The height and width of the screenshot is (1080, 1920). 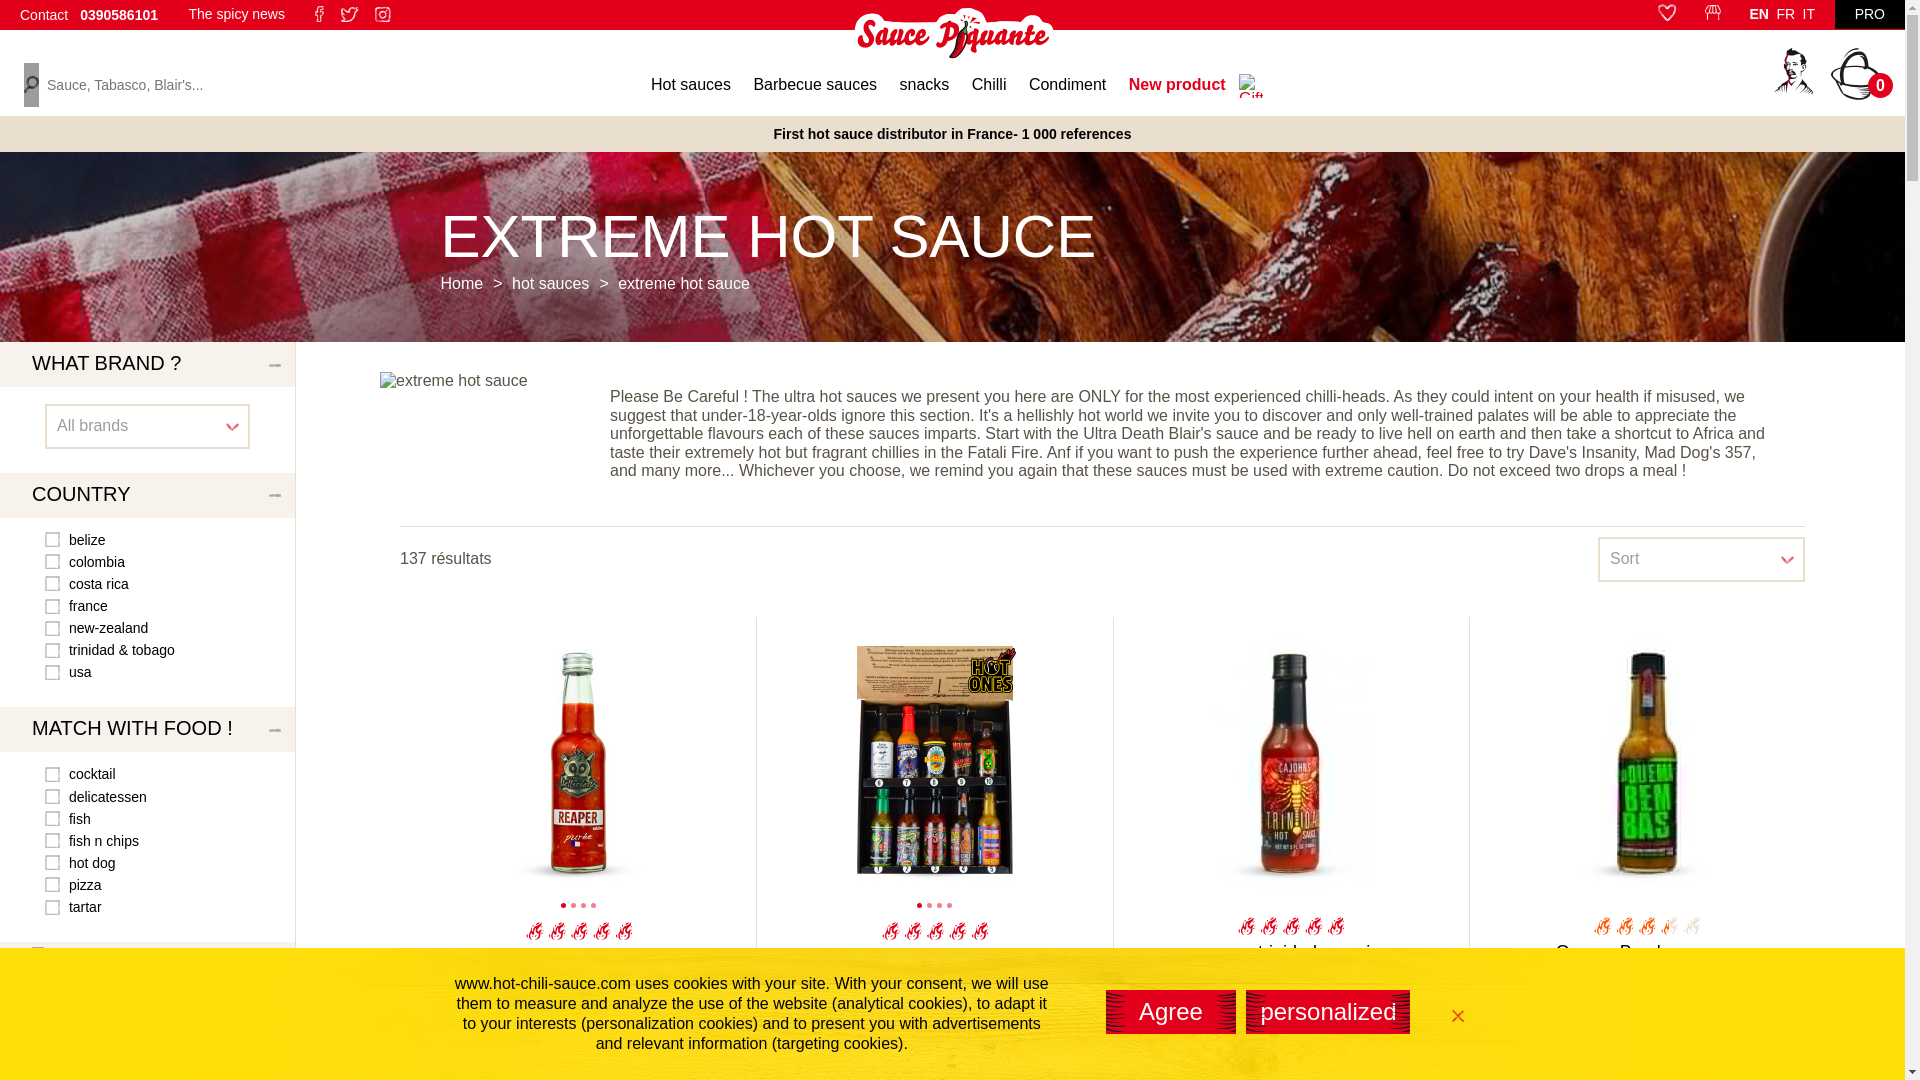 What do you see at coordinates (1328, 1012) in the screenshot?
I see `personalized` at bounding box center [1328, 1012].